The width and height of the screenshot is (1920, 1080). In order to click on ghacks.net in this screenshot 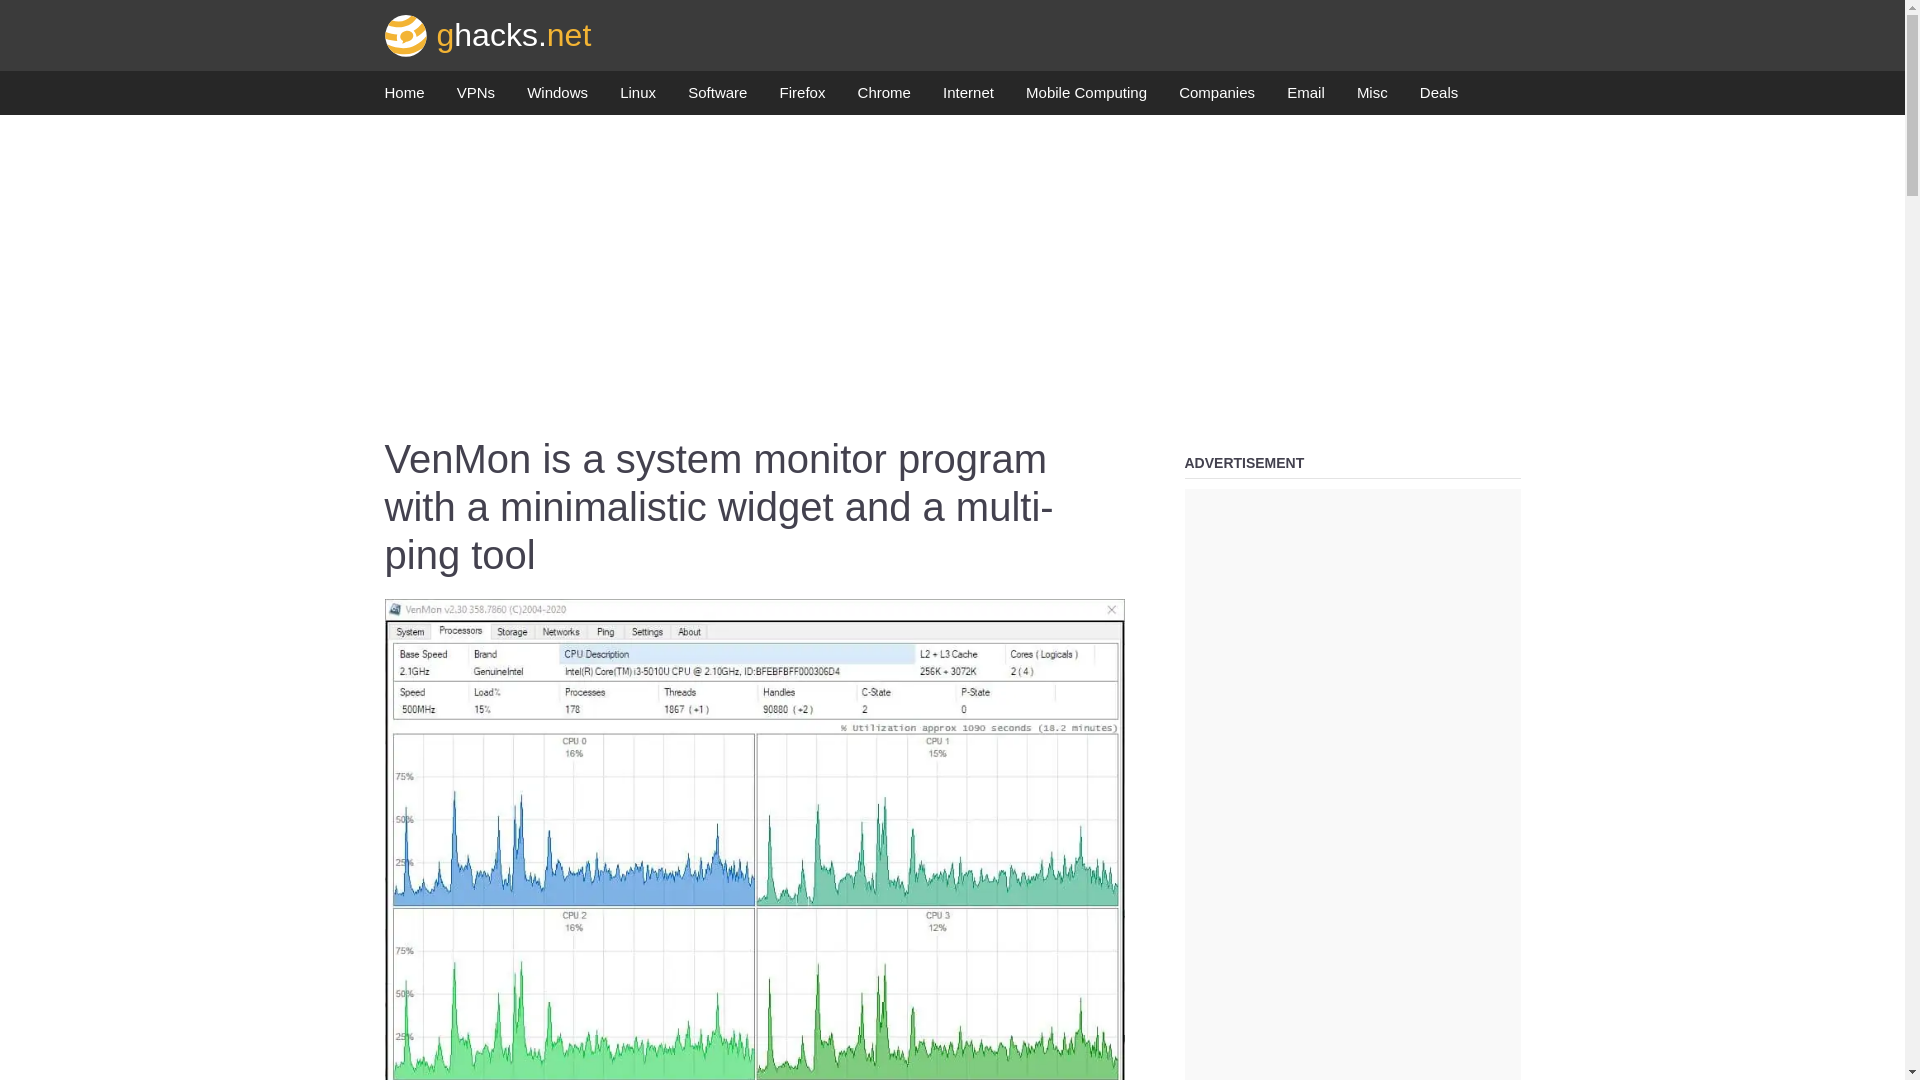, I will do `click(488, 34)`.